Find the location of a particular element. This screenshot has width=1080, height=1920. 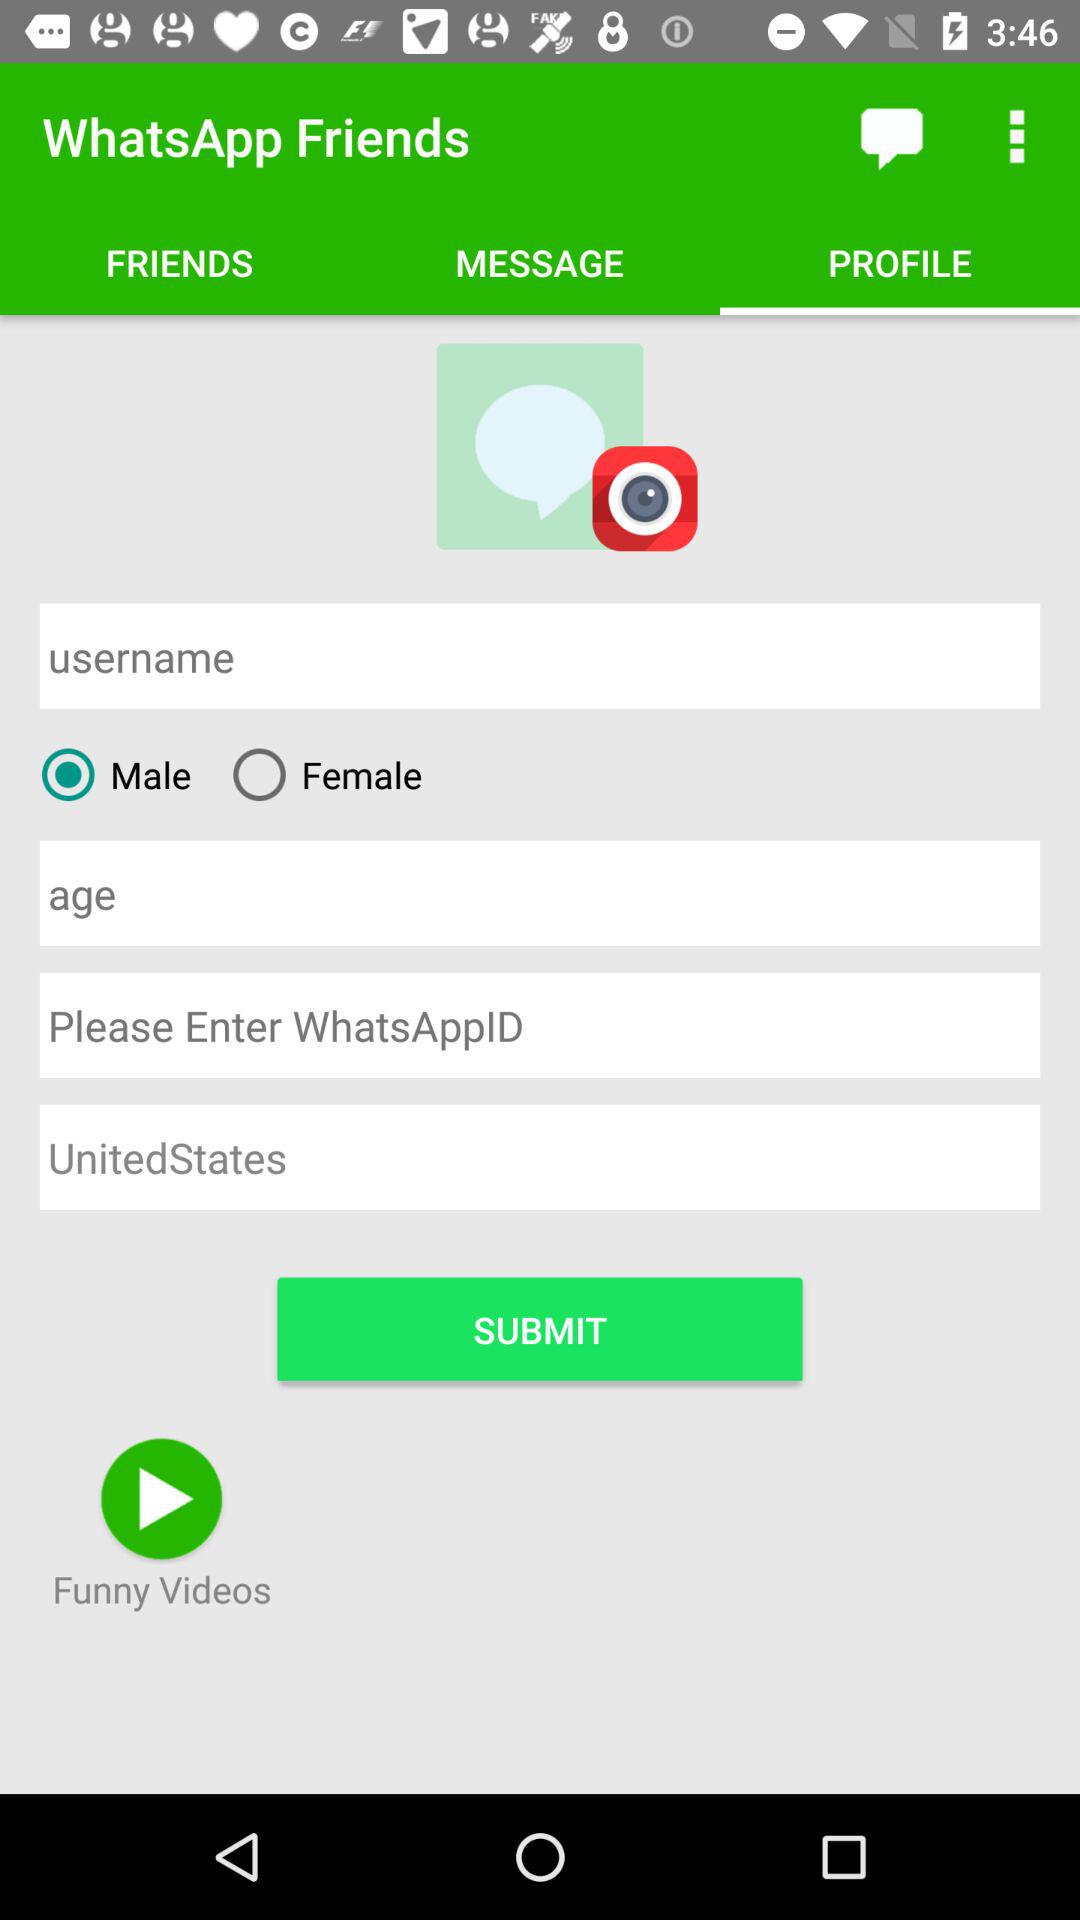

enter age is located at coordinates (540, 892).